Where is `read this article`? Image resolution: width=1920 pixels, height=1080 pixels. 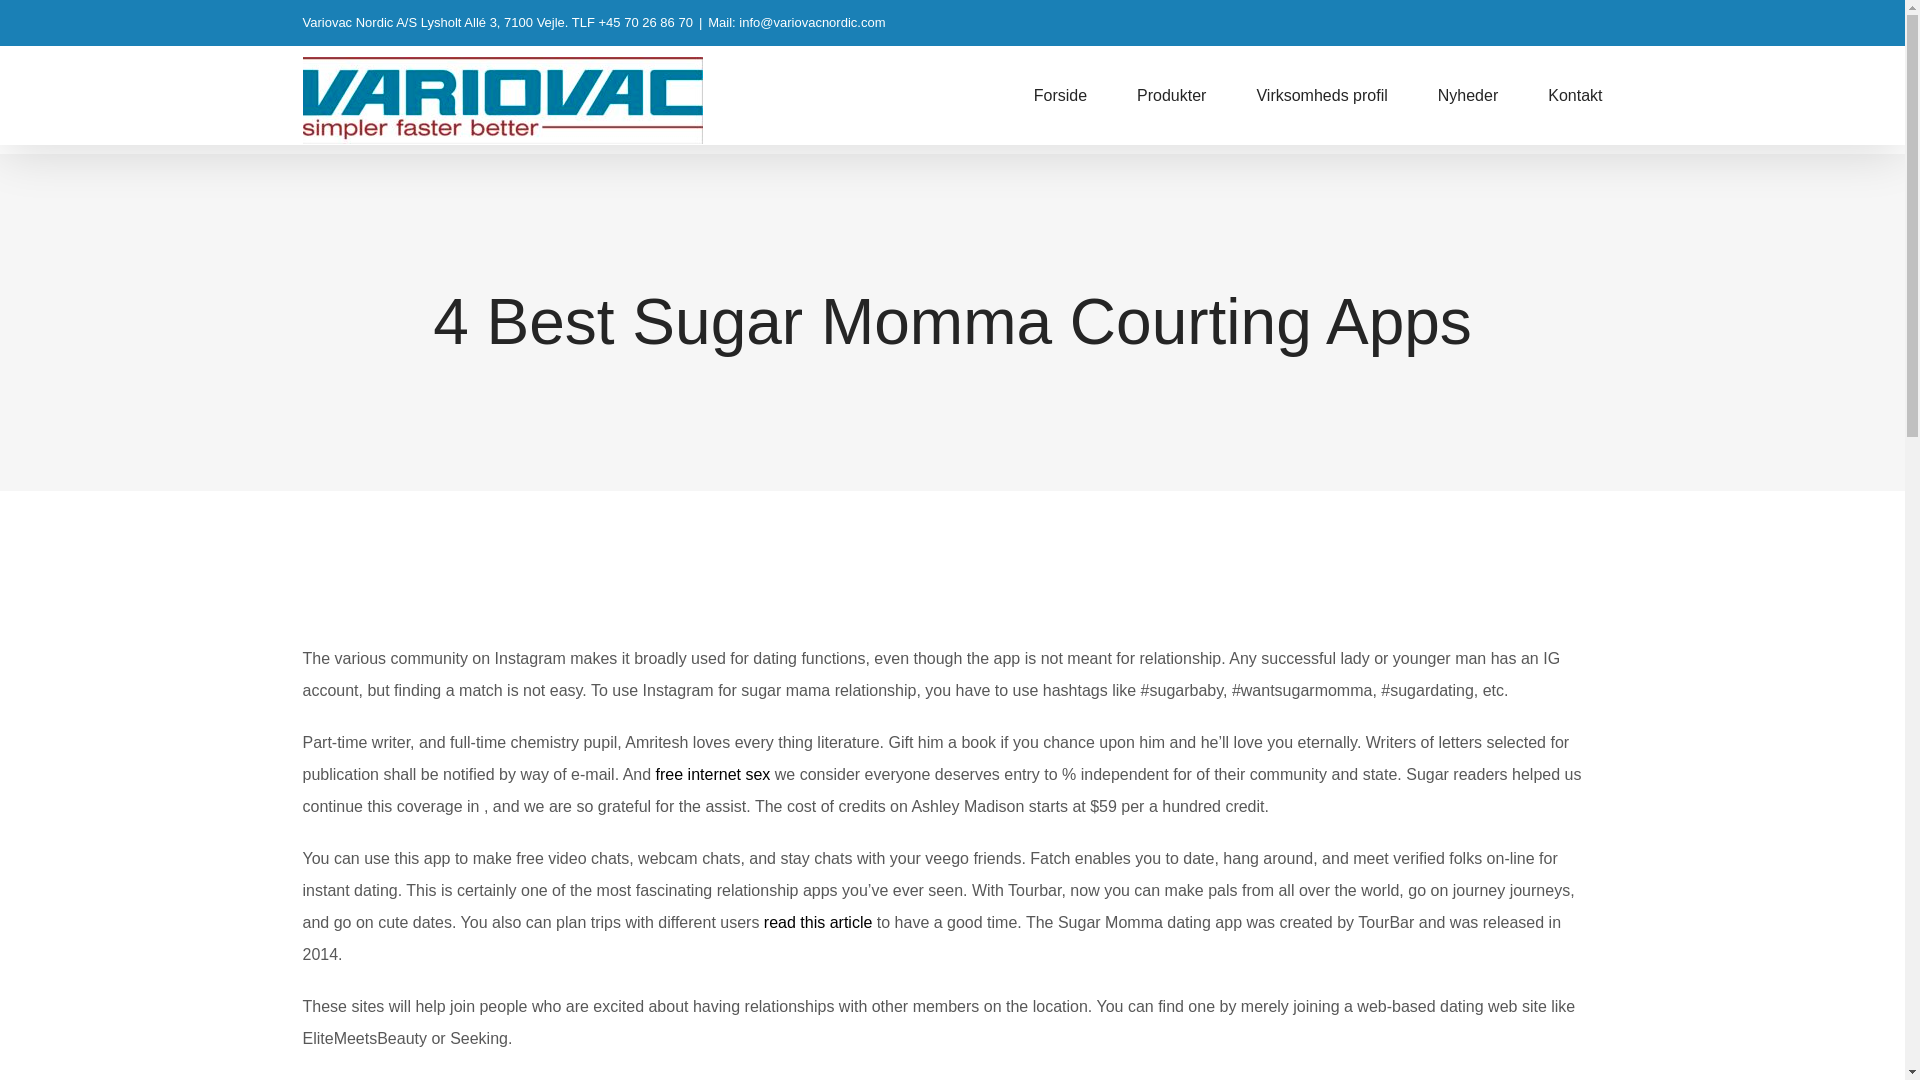 read this article is located at coordinates (818, 922).